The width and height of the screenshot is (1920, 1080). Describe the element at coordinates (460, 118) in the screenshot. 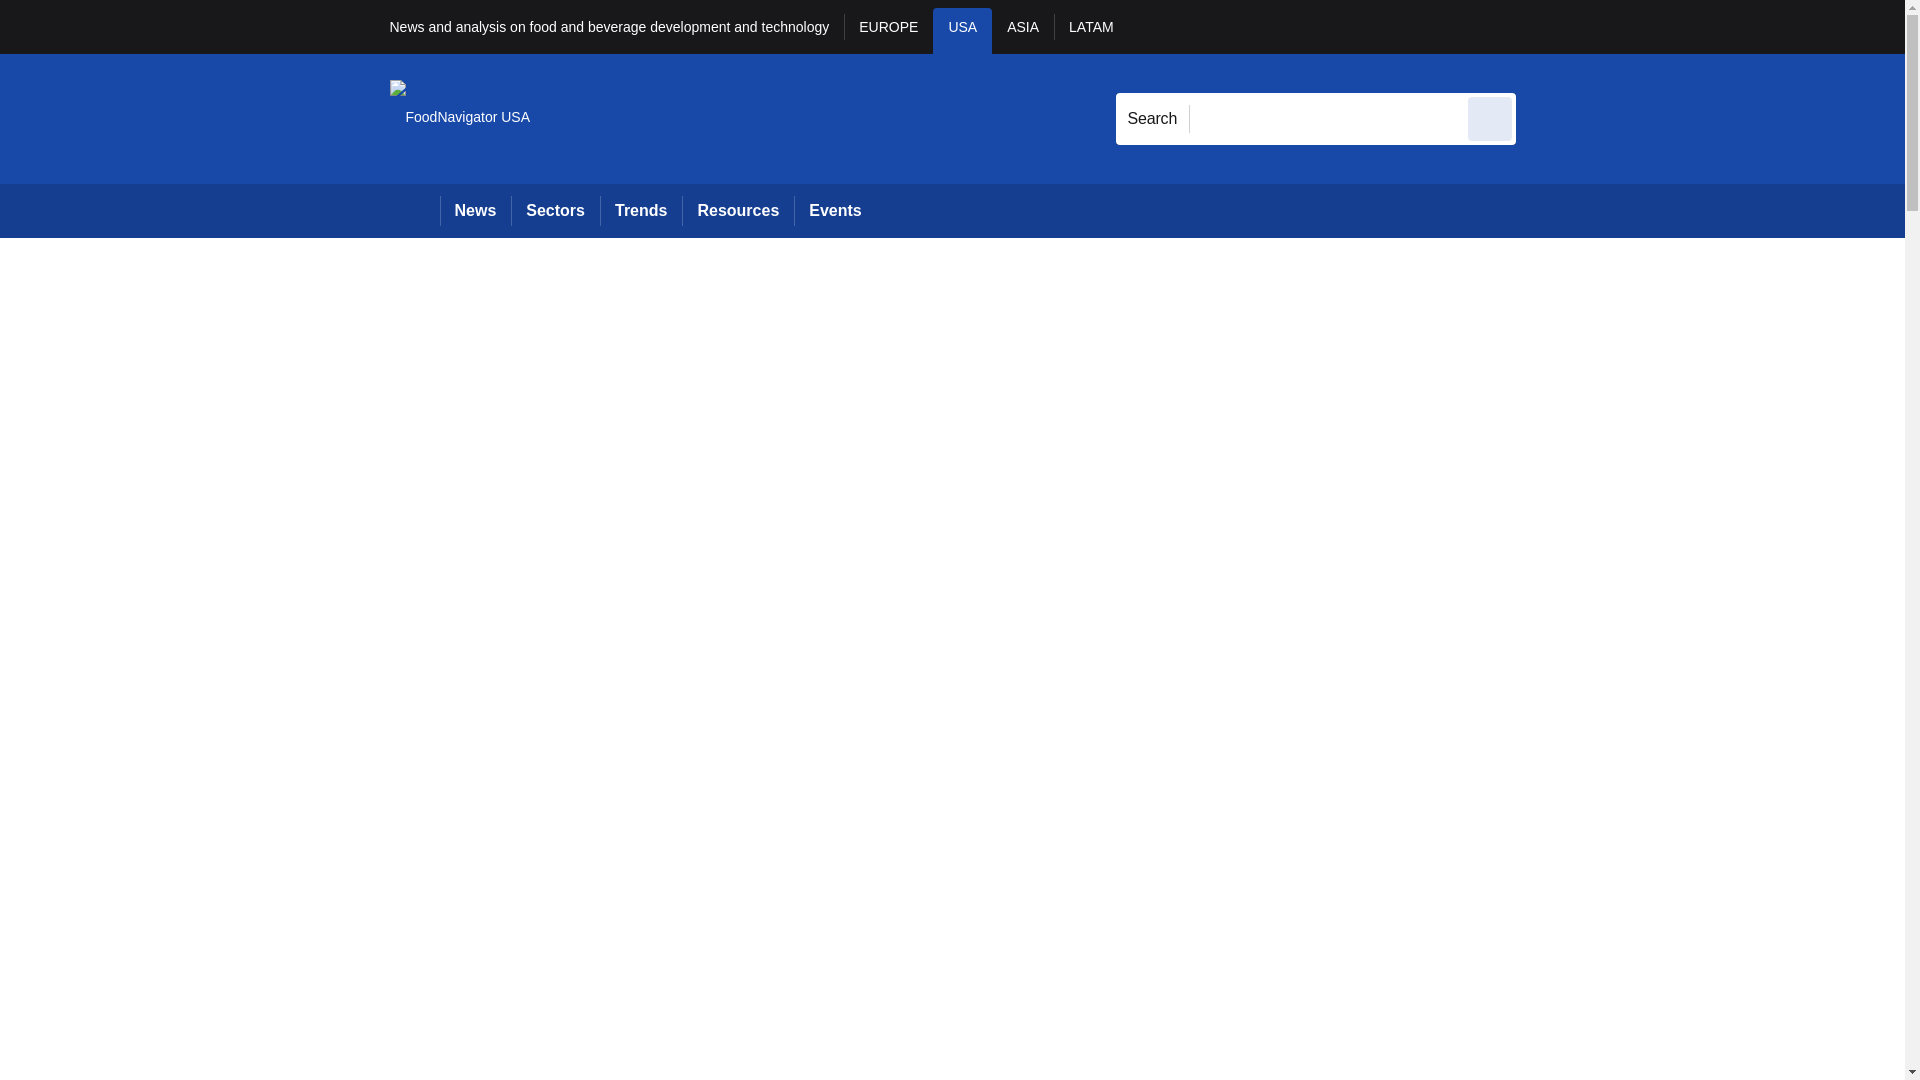

I see `FoodNavigator USA` at that location.